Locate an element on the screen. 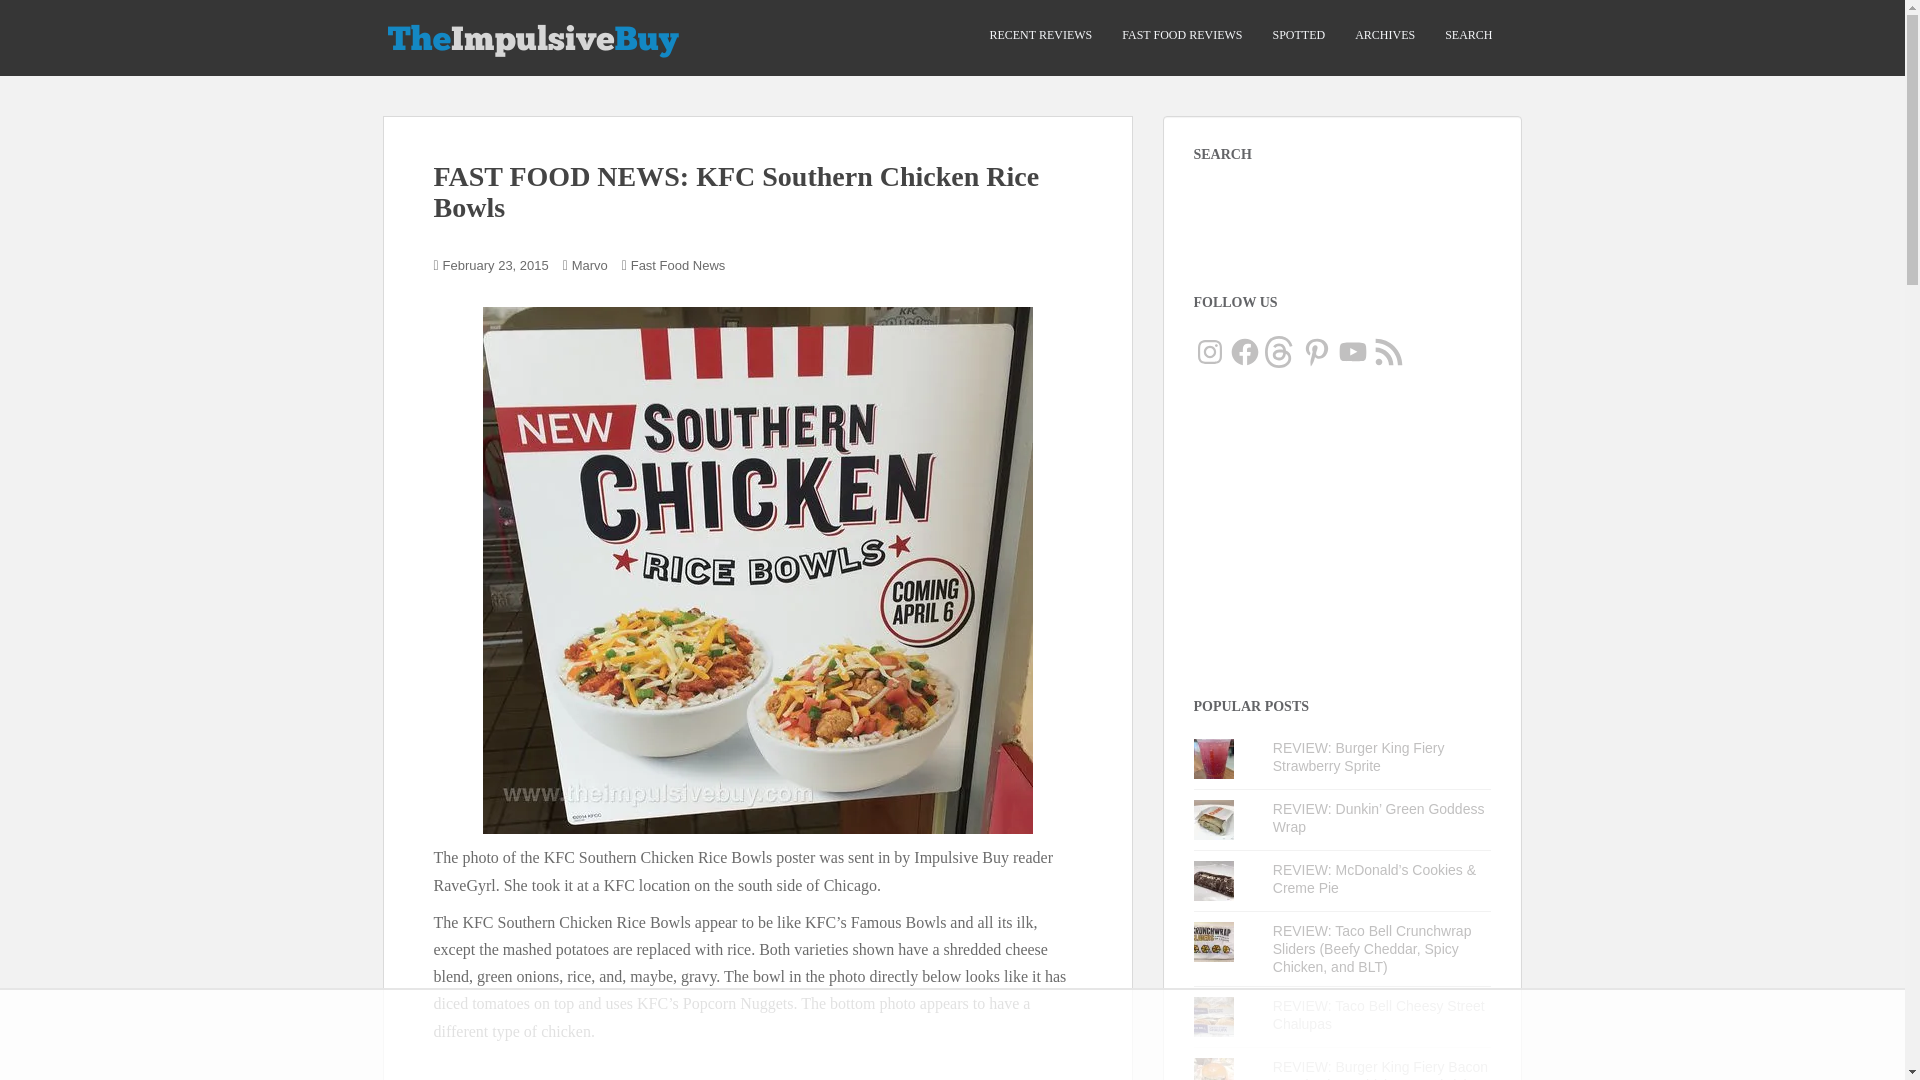  FAST FOOD REVIEWS is located at coordinates (1182, 35).